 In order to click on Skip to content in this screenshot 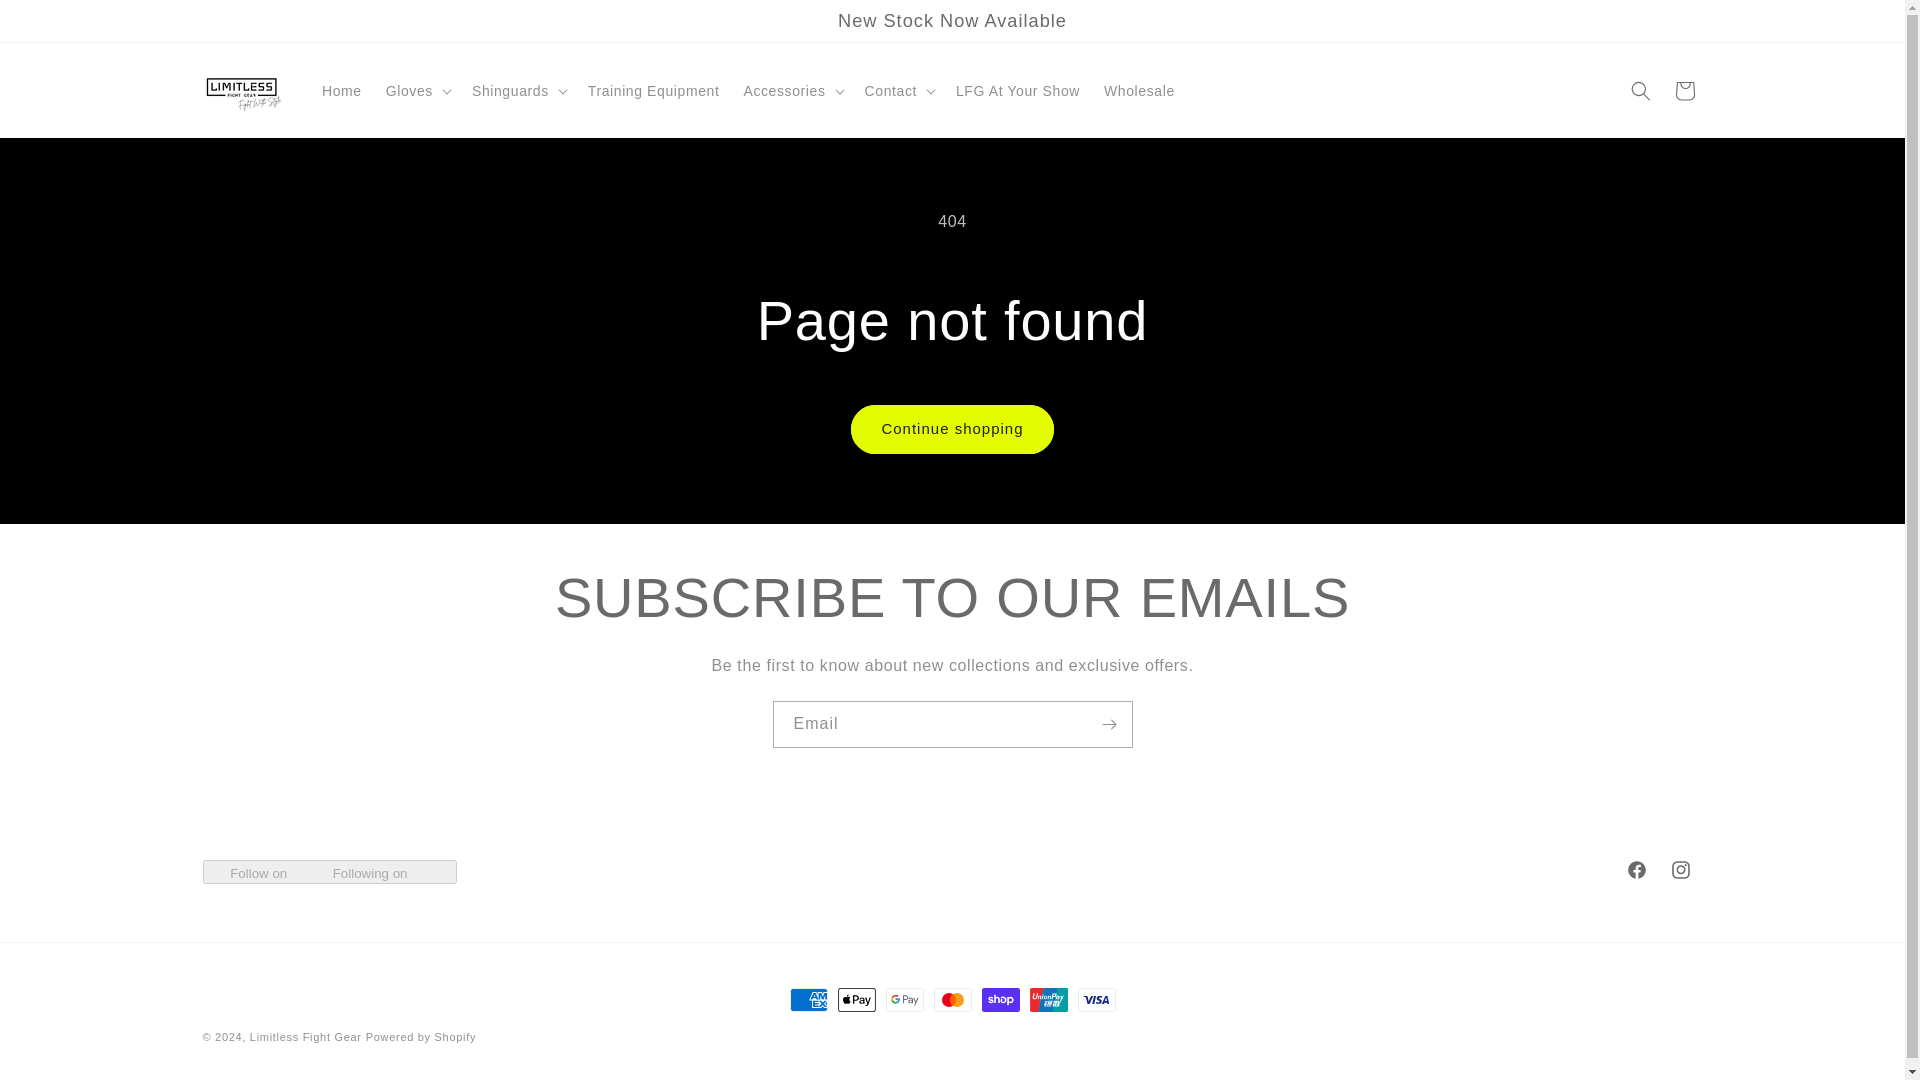, I will do `click(61, 24)`.